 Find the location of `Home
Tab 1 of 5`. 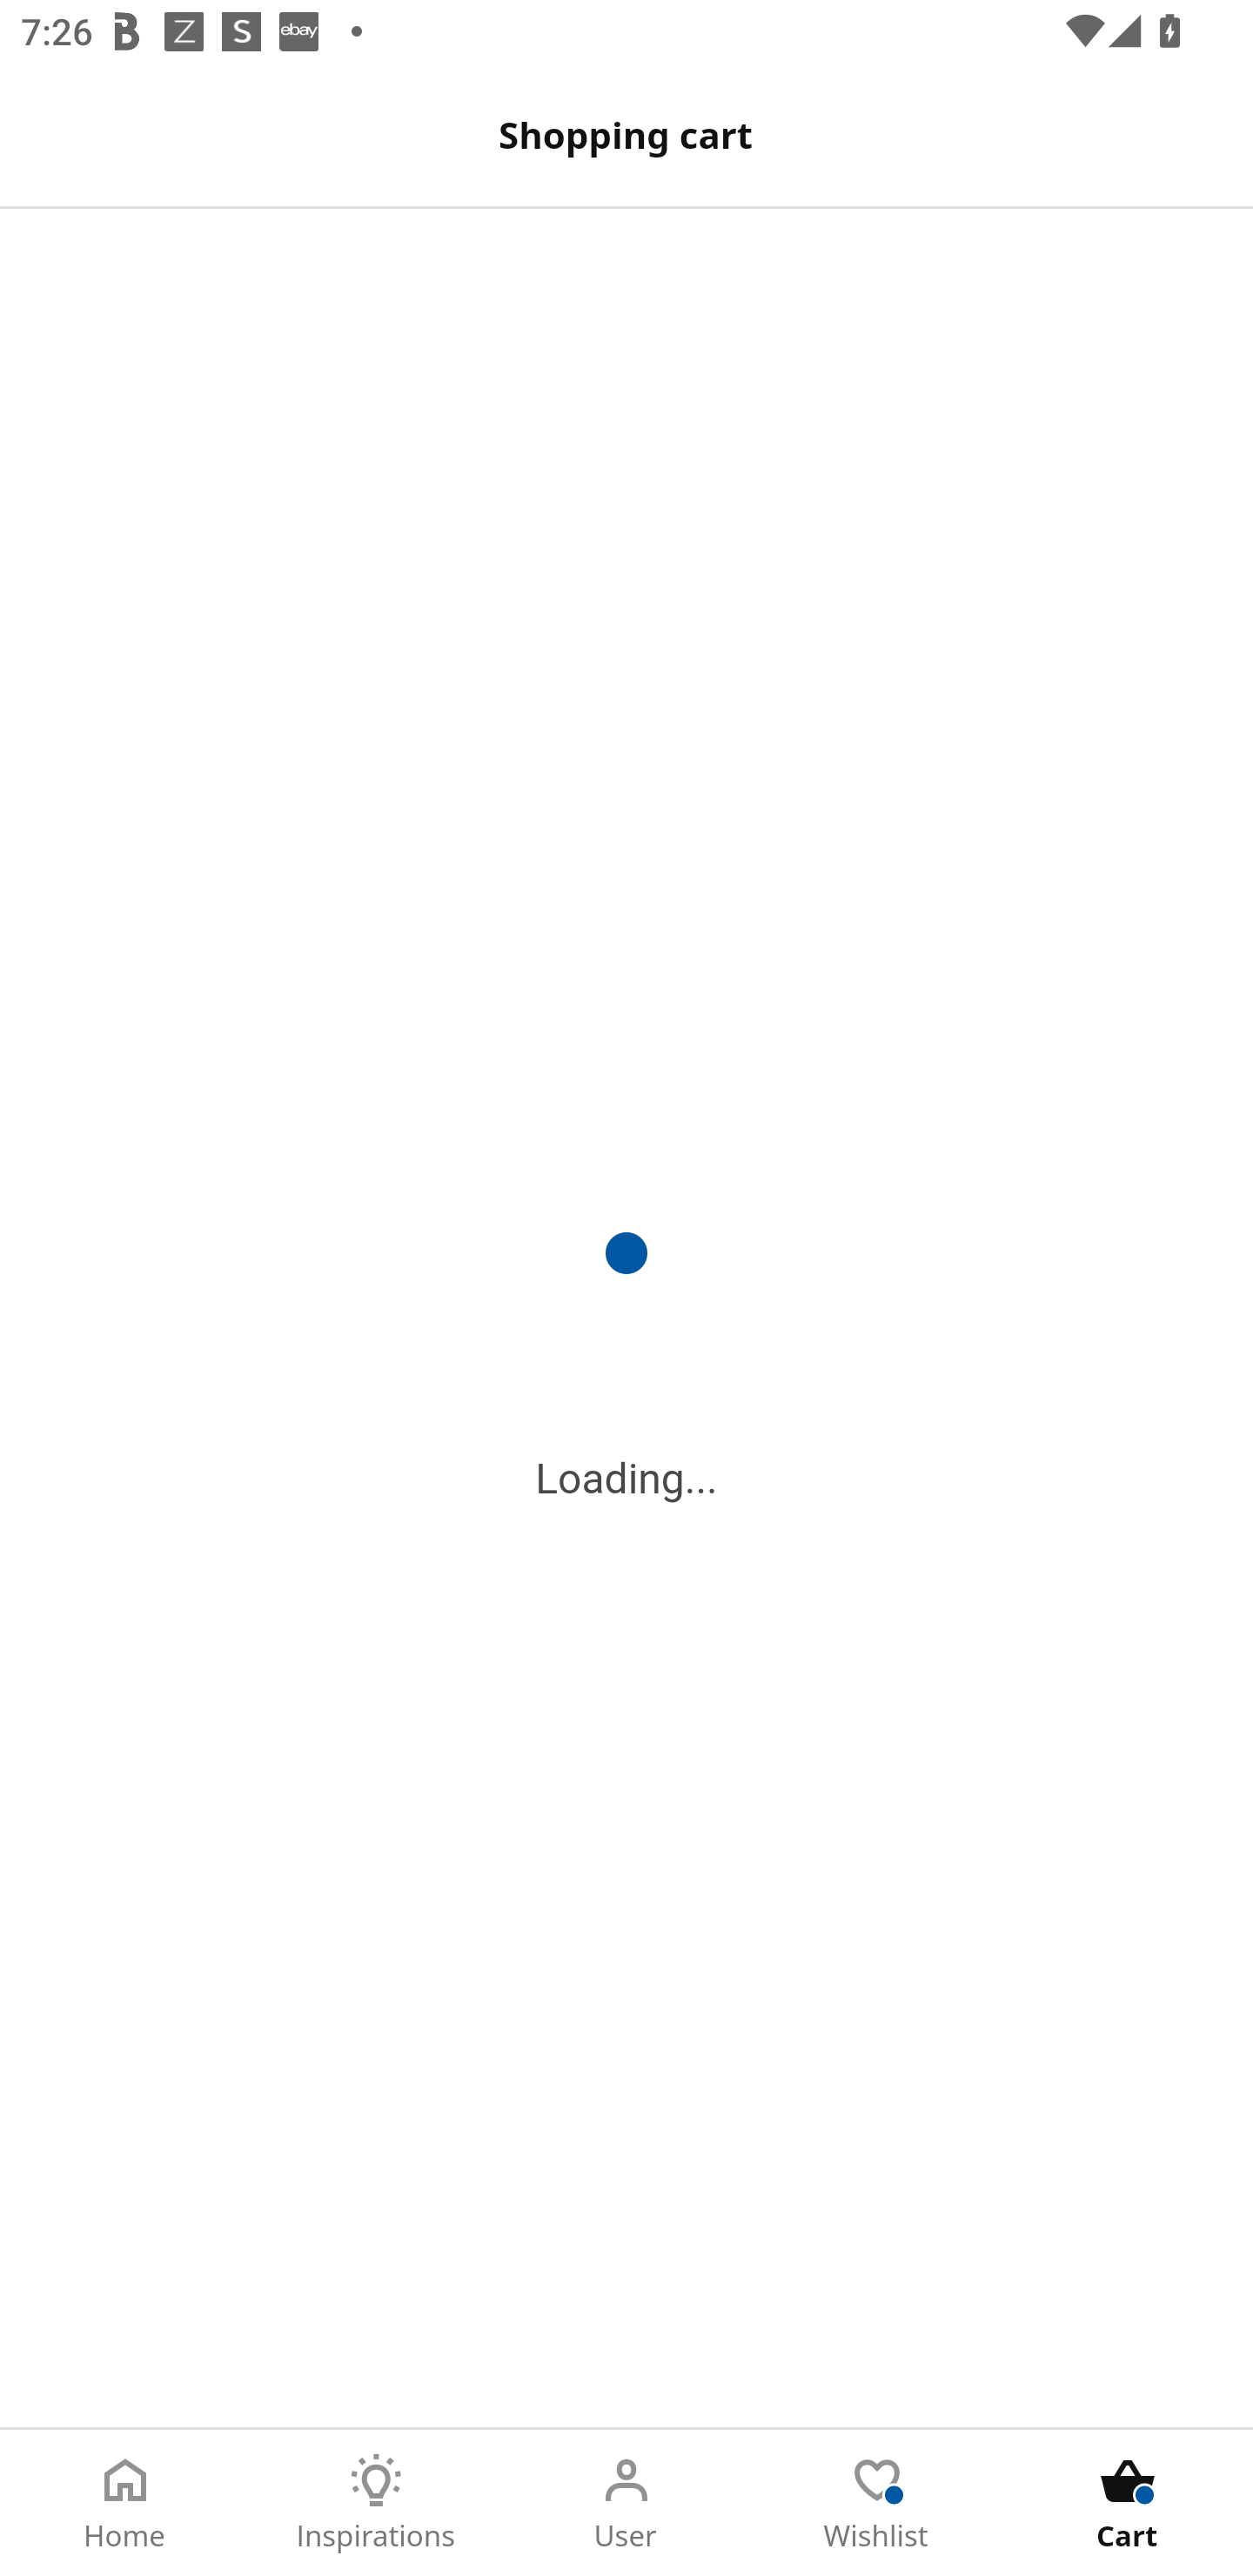

Home
Tab 1 of 5 is located at coordinates (125, 2503).